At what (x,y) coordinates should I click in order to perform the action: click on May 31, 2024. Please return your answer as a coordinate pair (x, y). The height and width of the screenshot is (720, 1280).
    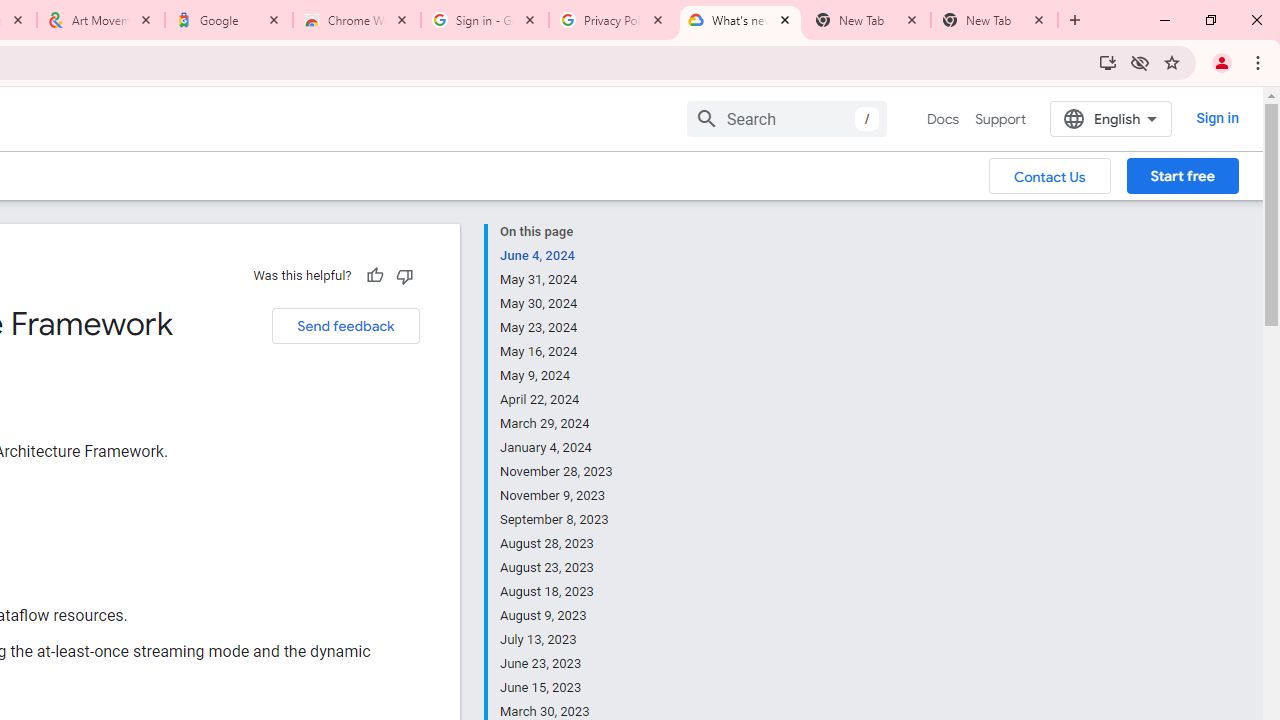
    Looking at the image, I should click on (557, 280).